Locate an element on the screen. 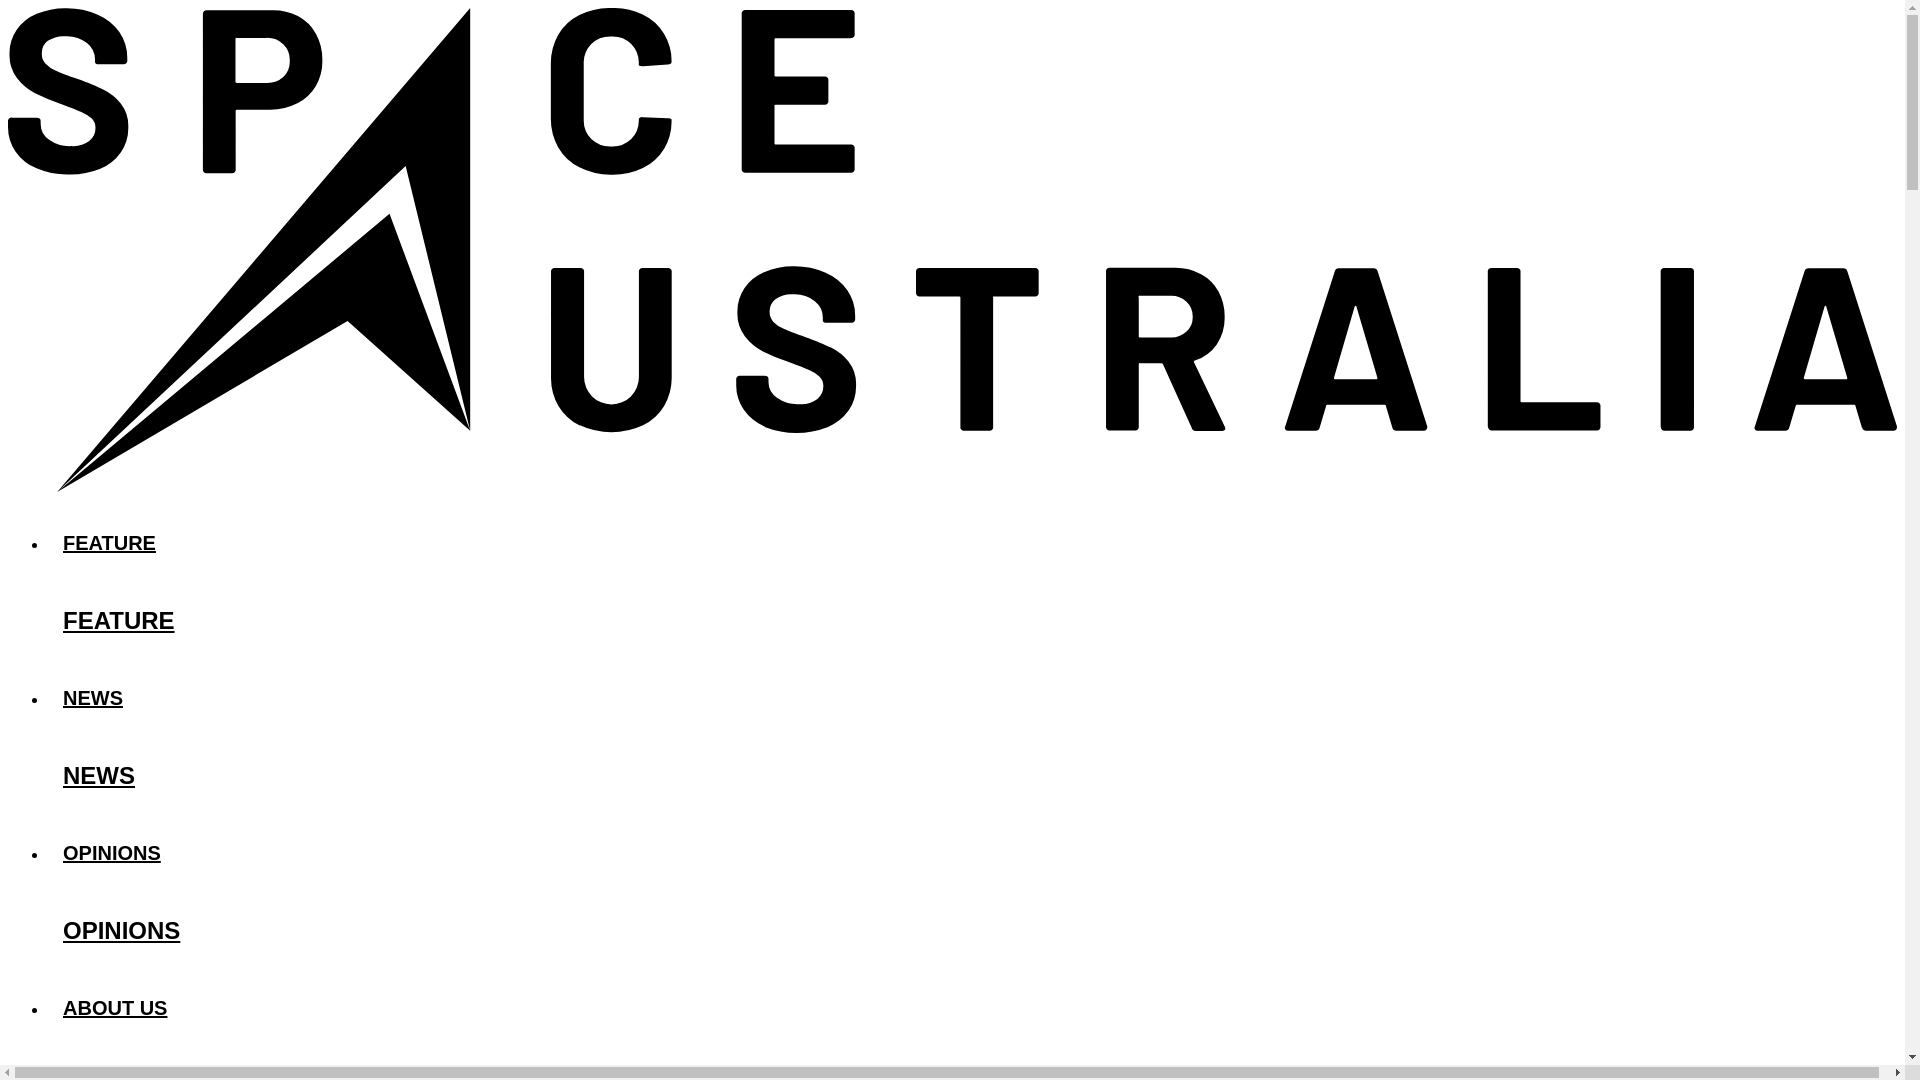 This screenshot has height=1080, width=1920. FEATURE is located at coordinates (972, 620).